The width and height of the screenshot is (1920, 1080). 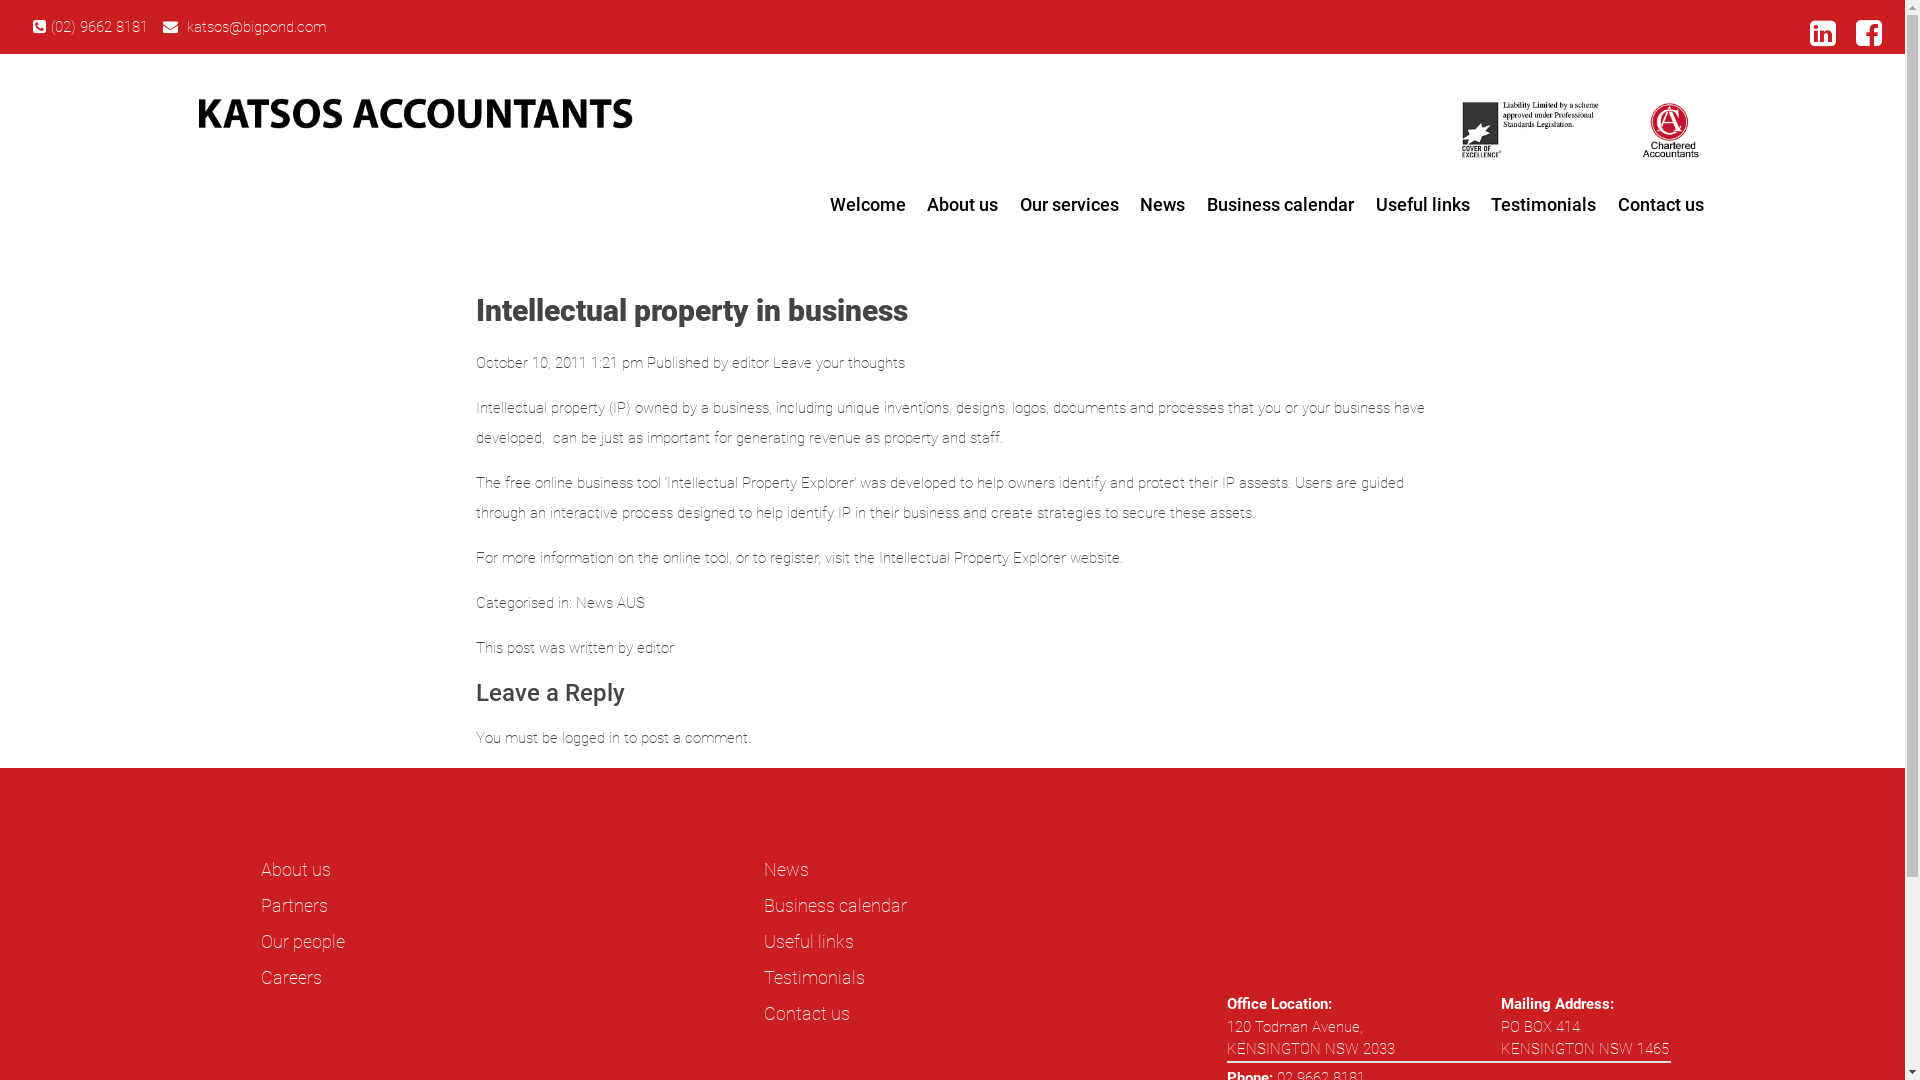 I want to click on Intellectual Property Explorer, so click(x=972, y=558).